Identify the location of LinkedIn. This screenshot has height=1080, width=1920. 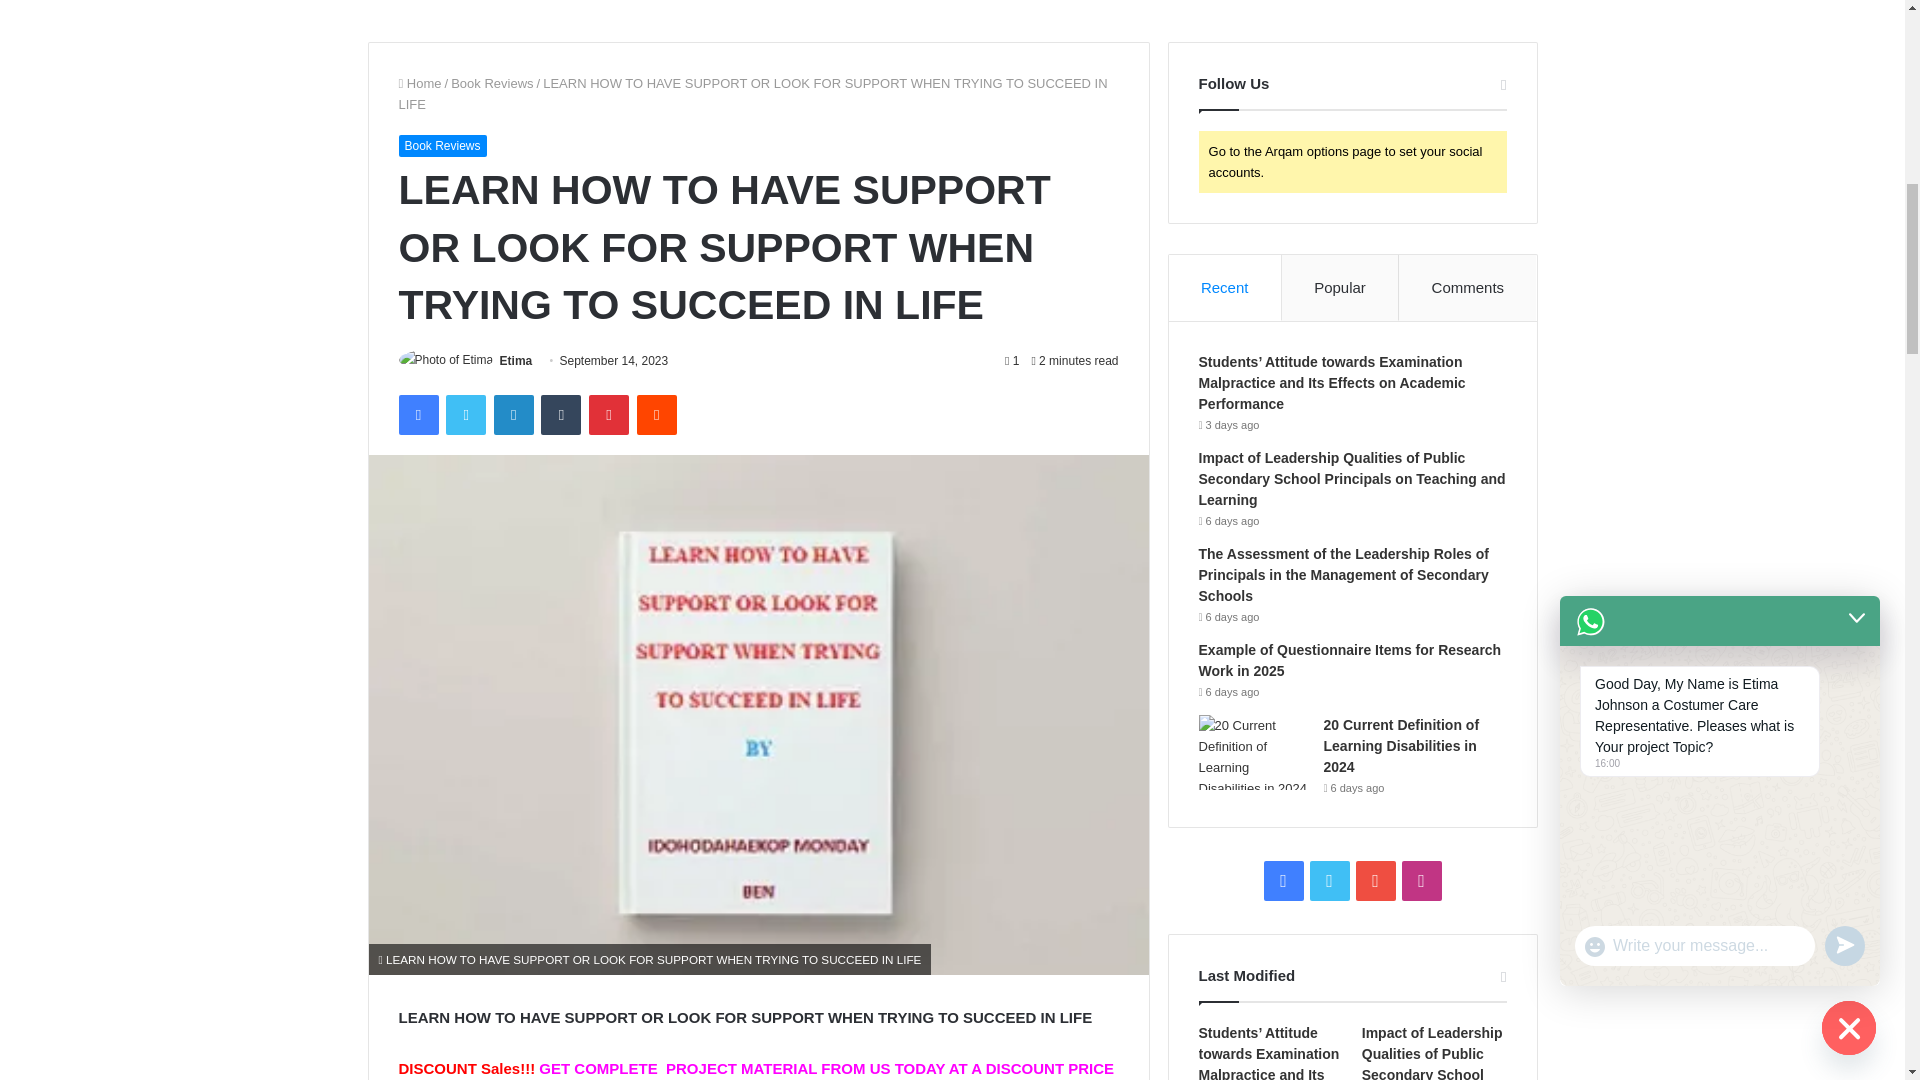
(513, 415).